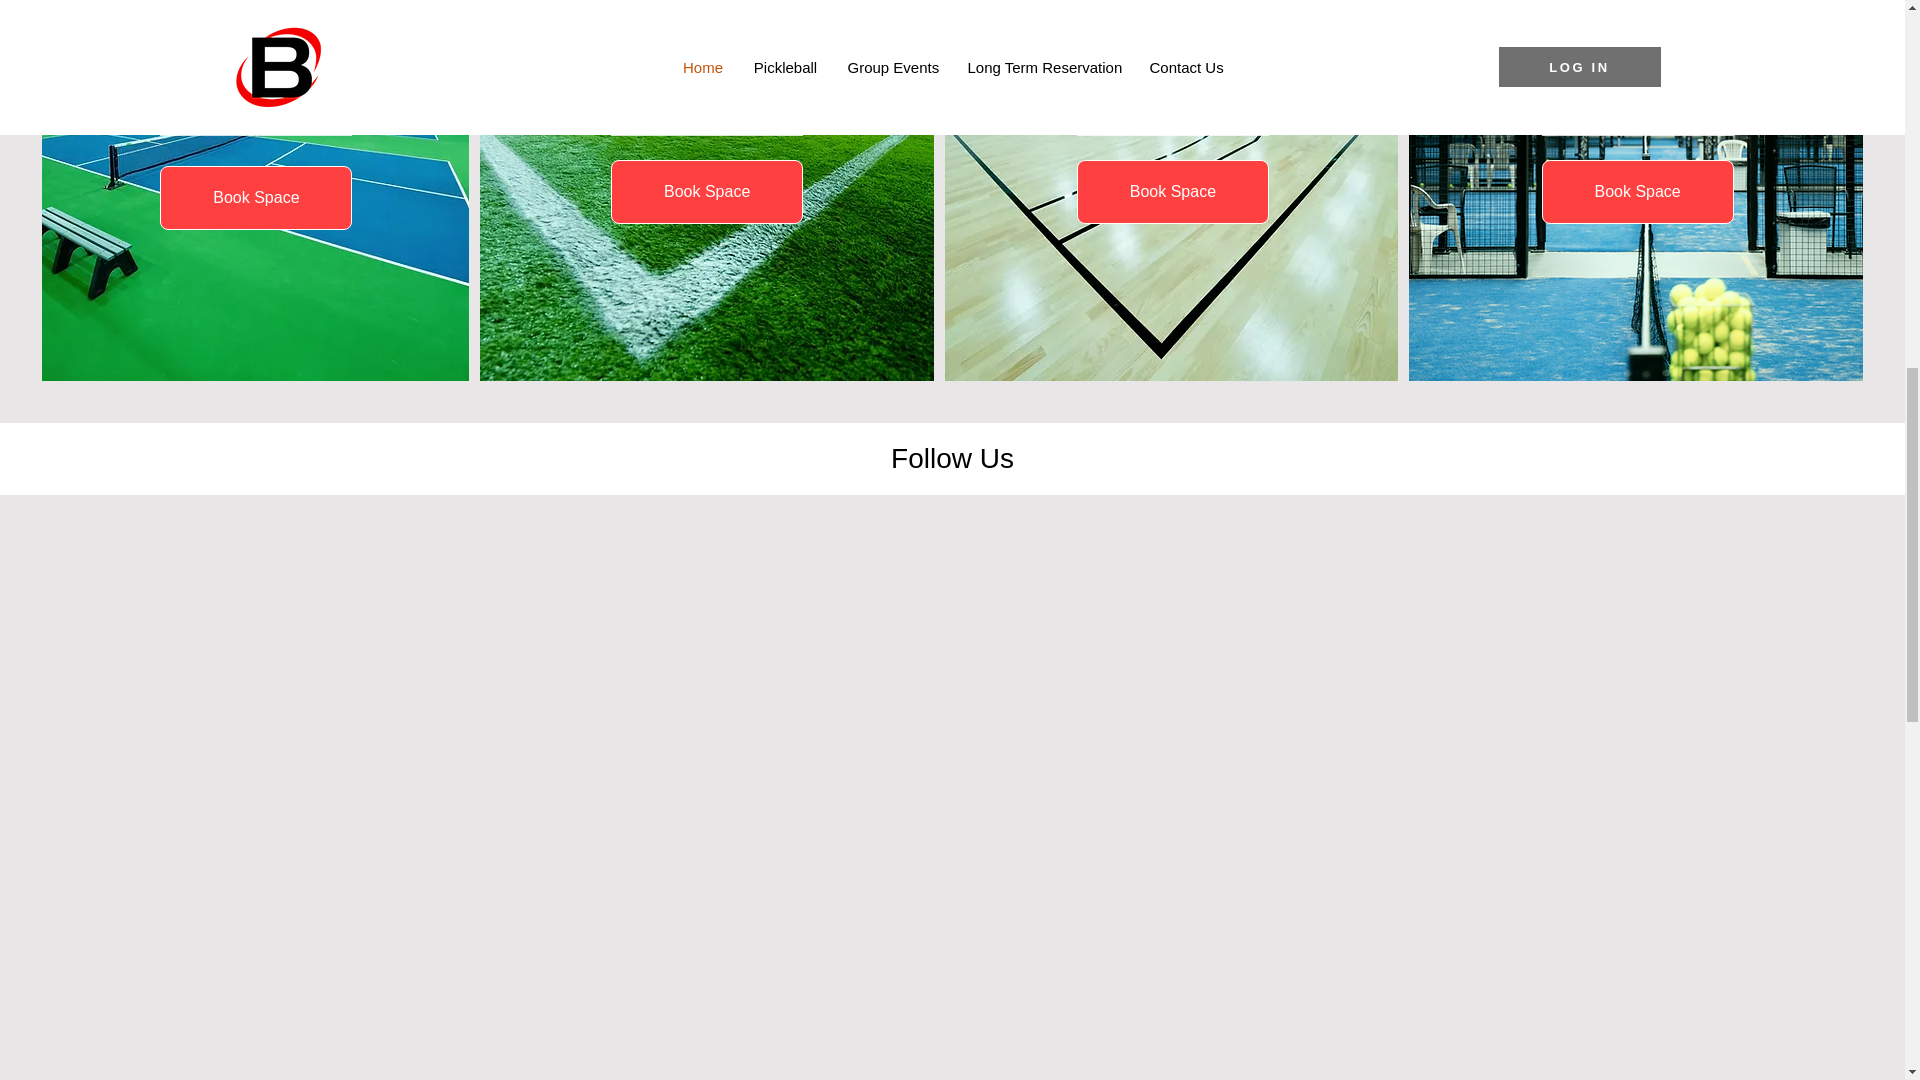 The height and width of the screenshot is (1080, 1920). What do you see at coordinates (1637, 191) in the screenshot?
I see `Book Space` at bounding box center [1637, 191].